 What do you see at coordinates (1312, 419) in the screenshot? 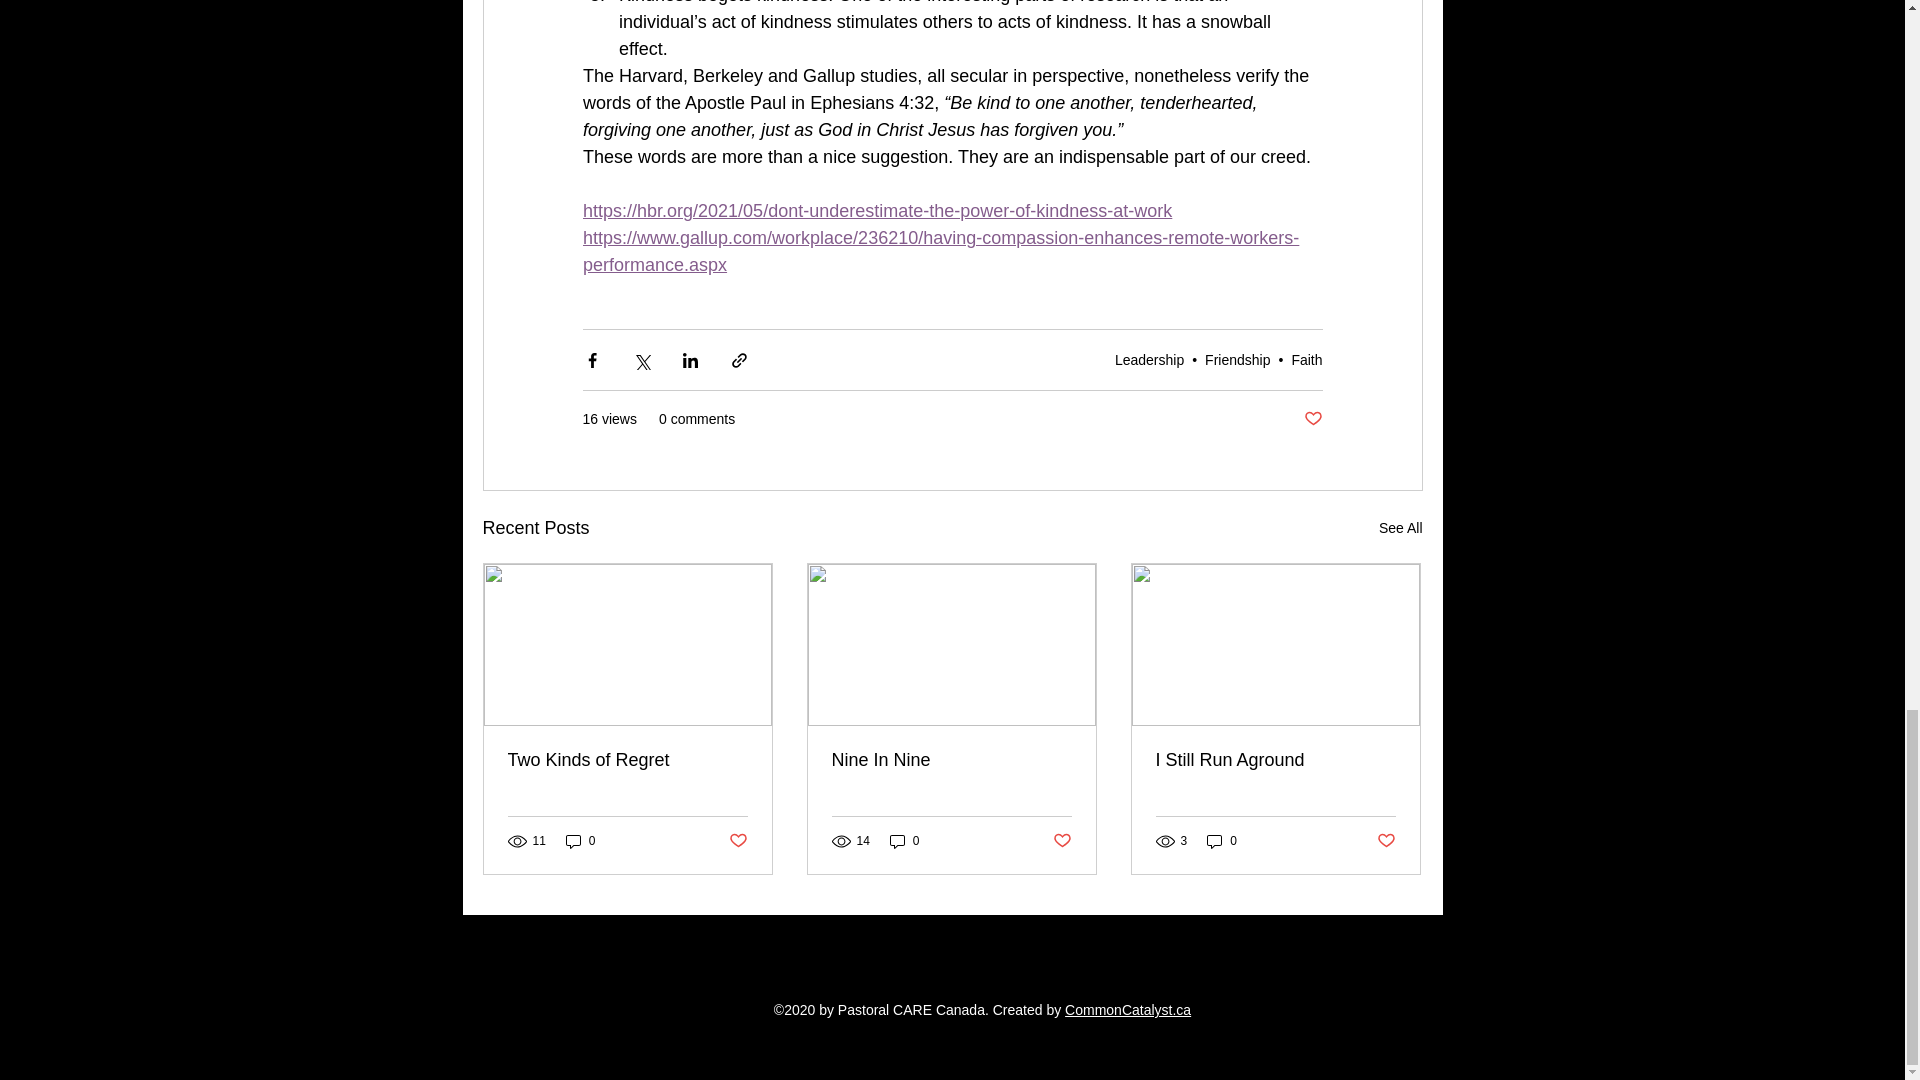
I see `Post not marked as liked` at bounding box center [1312, 419].